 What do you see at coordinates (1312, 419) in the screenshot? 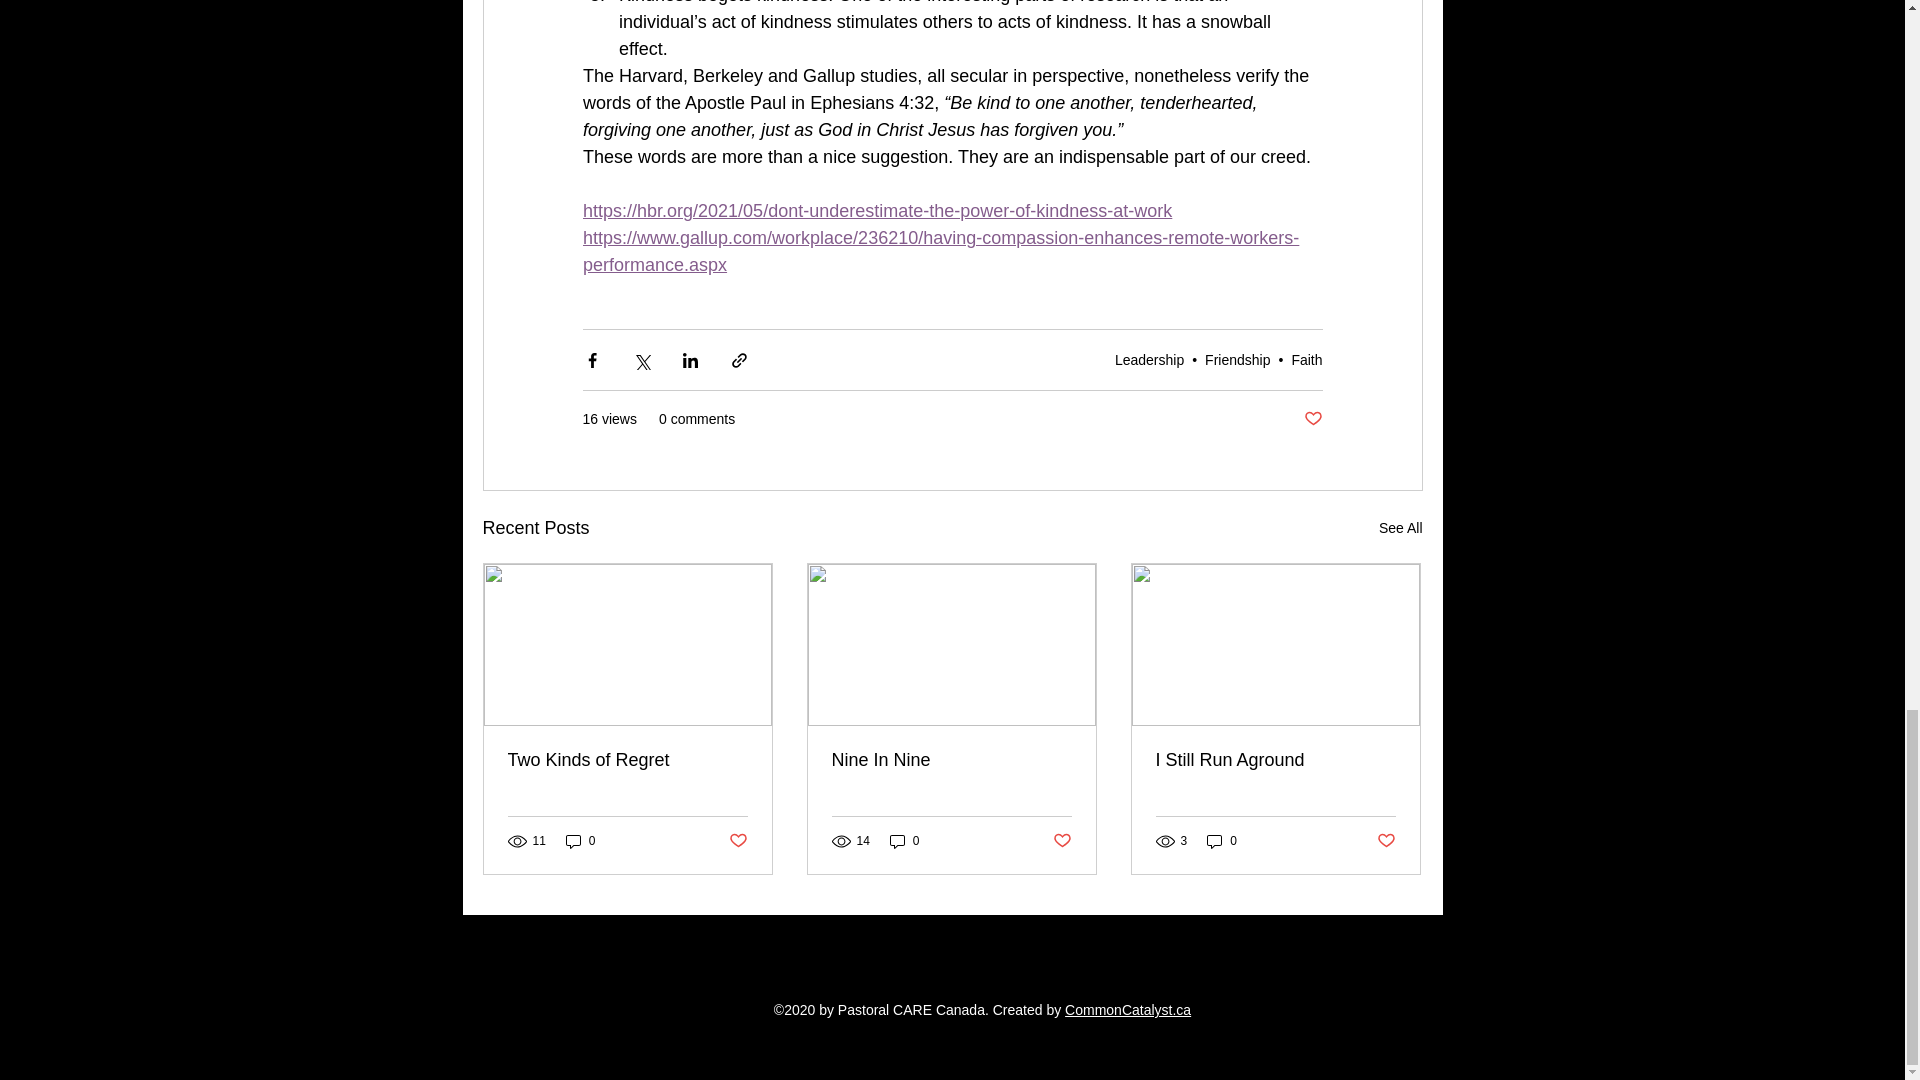
I see `Post not marked as liked` at bounding box center [1312, 419].